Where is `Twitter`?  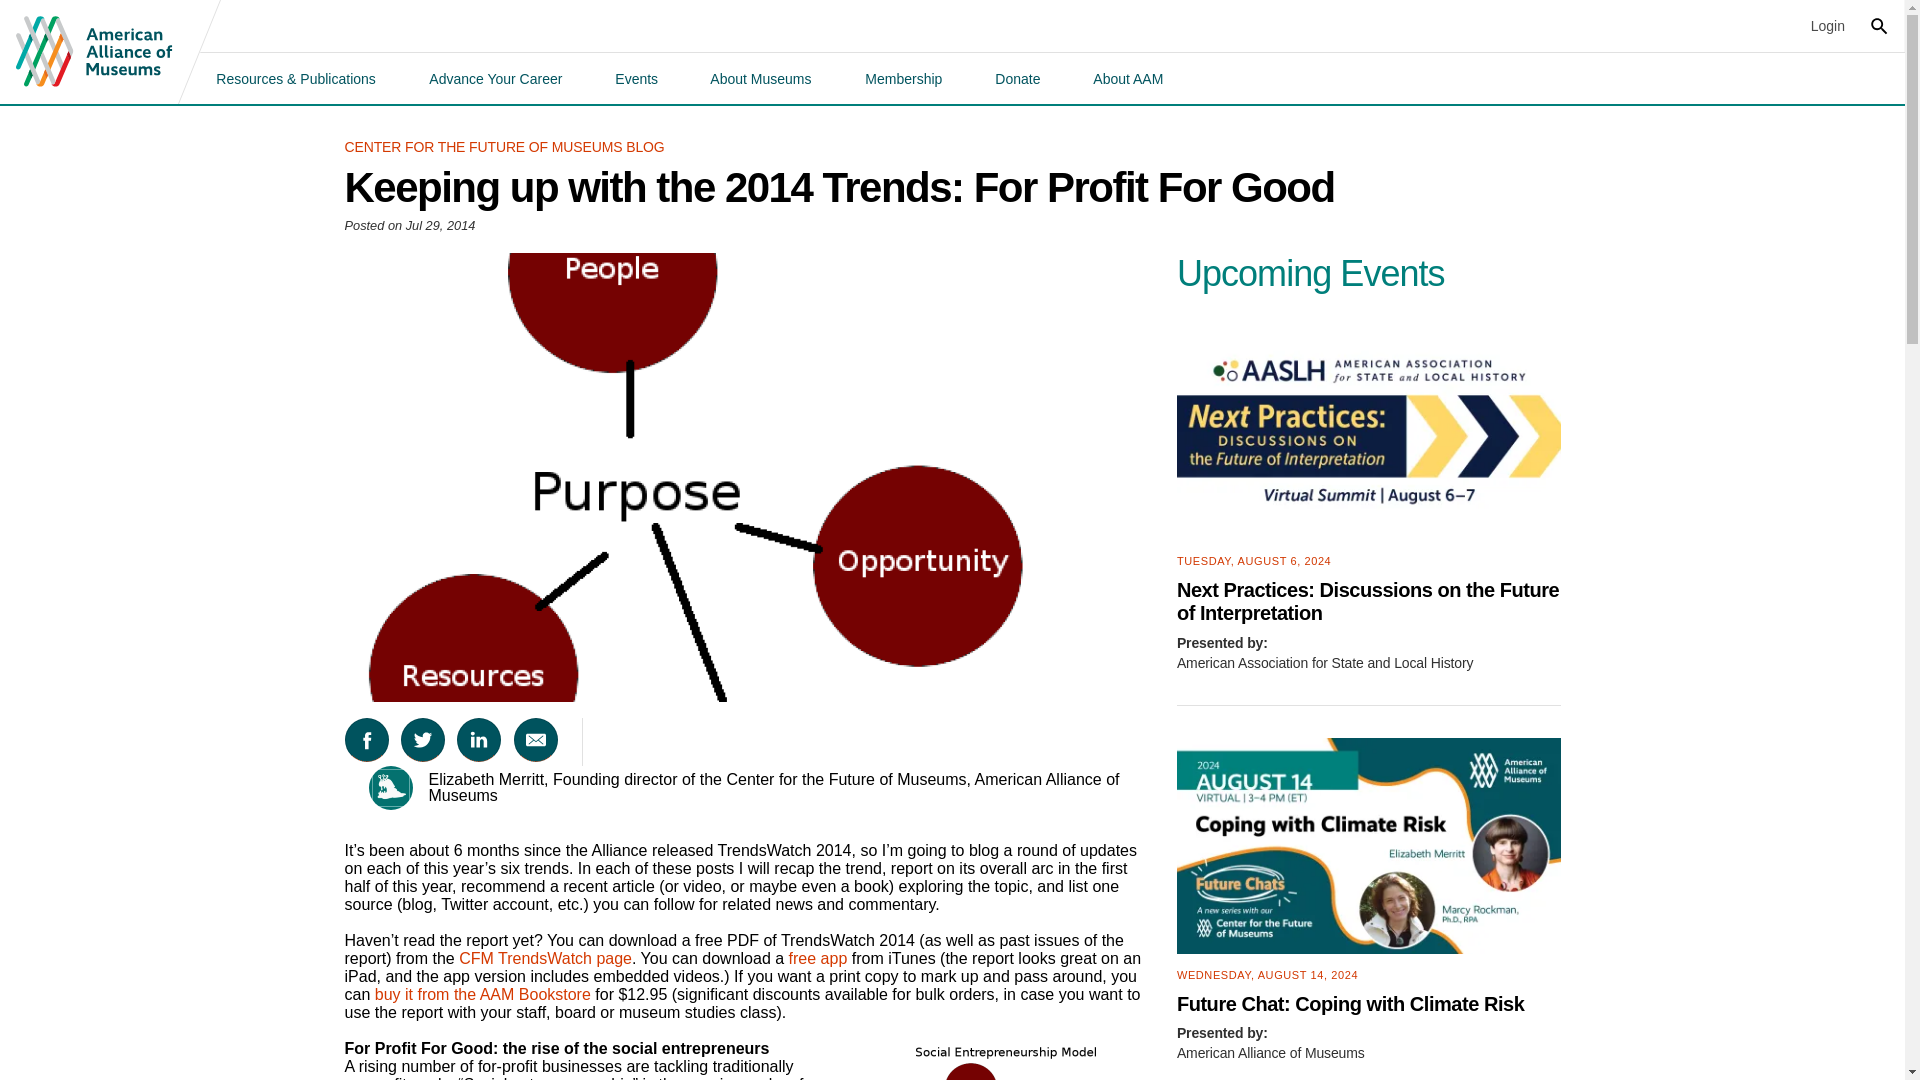
Twitter is located at coordinates (423, 740).